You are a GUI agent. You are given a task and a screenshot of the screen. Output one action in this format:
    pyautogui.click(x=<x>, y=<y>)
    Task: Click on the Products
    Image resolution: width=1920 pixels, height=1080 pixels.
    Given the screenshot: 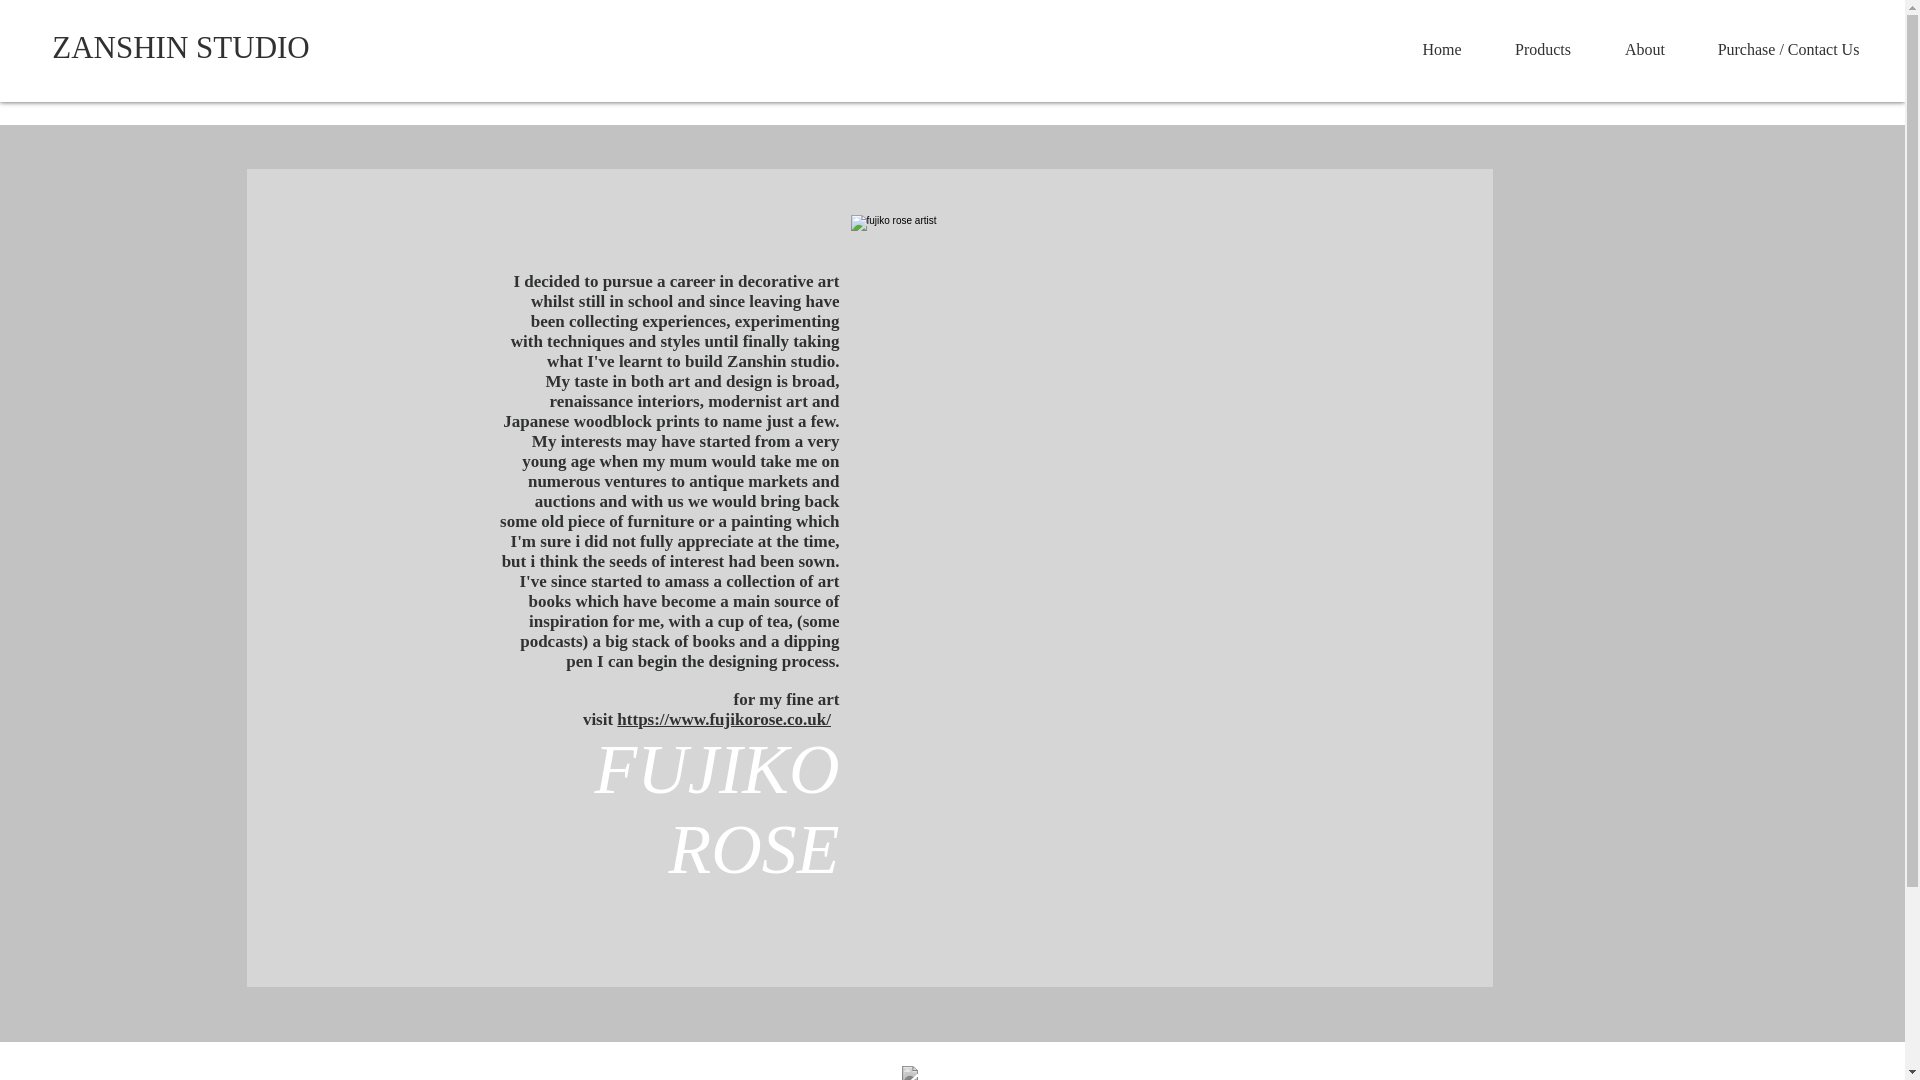 What is the action you would take?
    pyautogui.click(x=1542, y=49)
    